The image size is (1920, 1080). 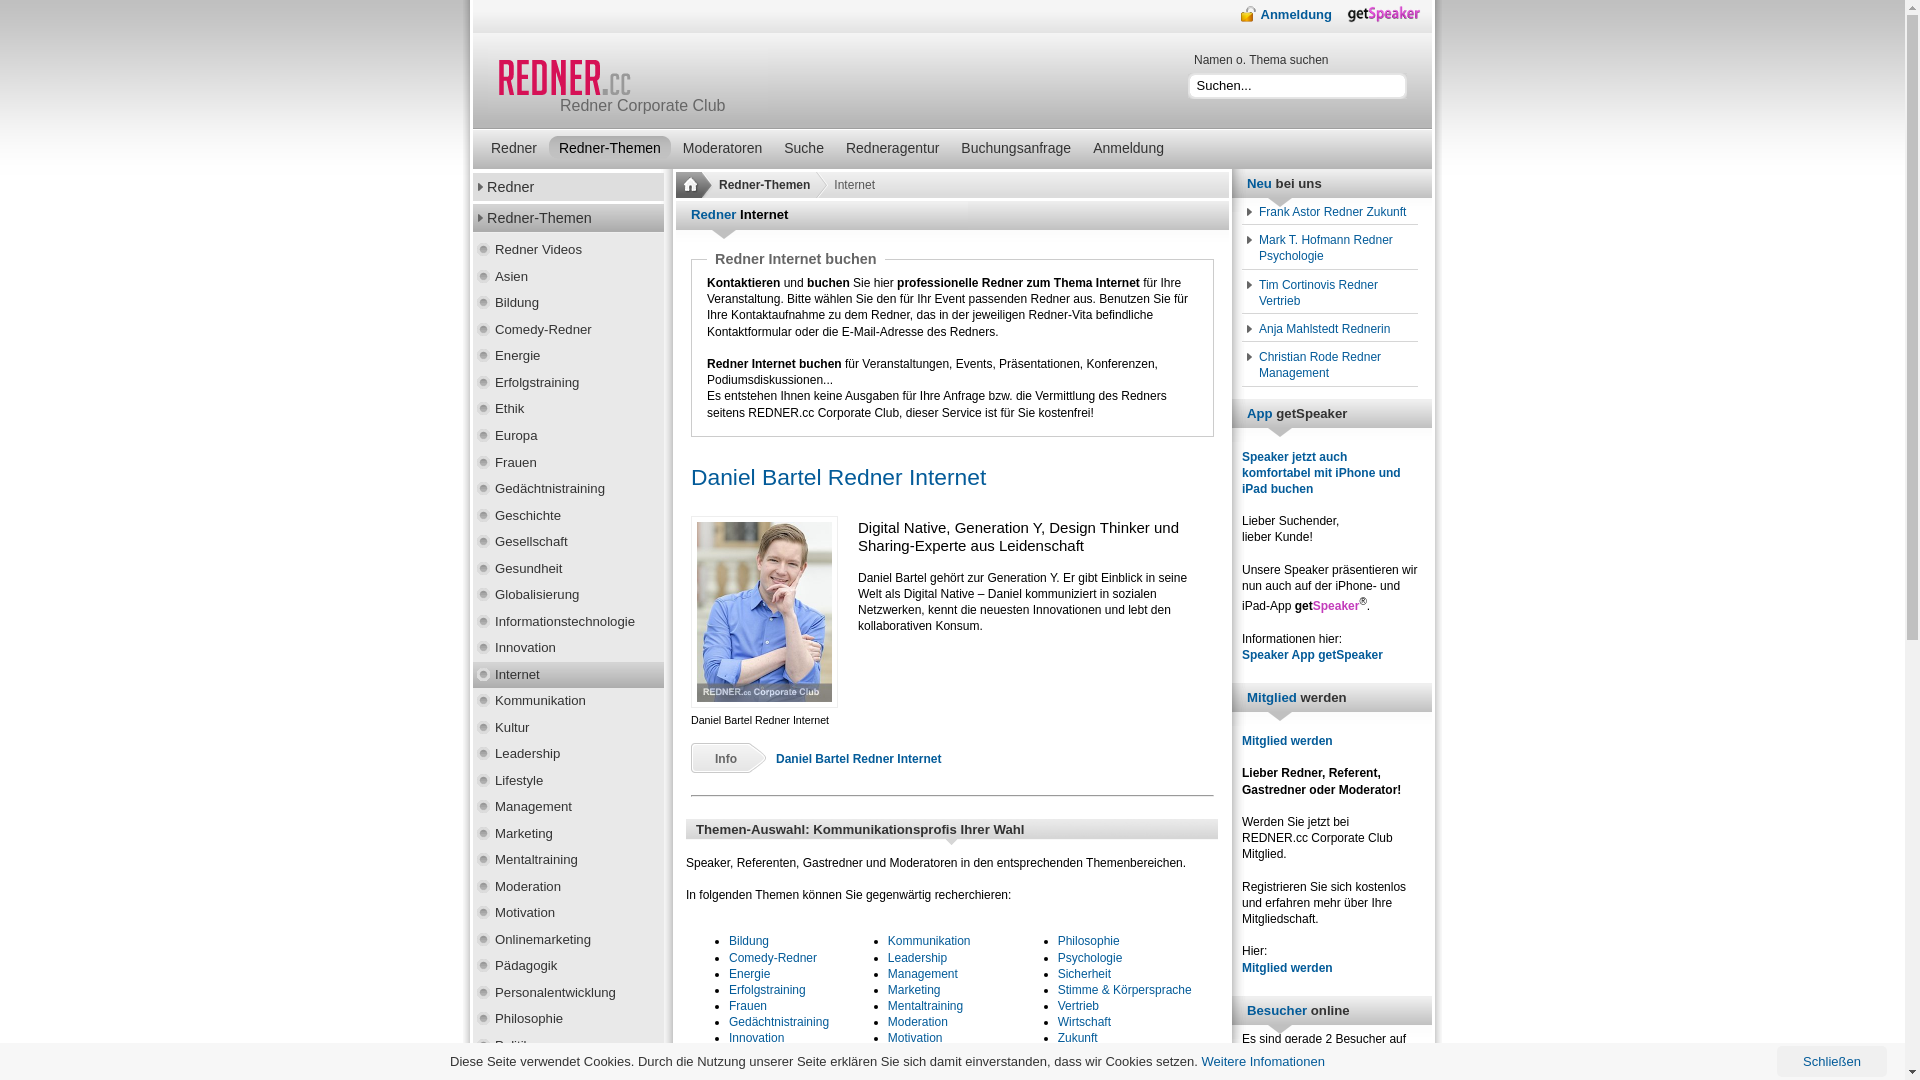 I want to click on Wirtschaft, so click(x=1084, y=1022).